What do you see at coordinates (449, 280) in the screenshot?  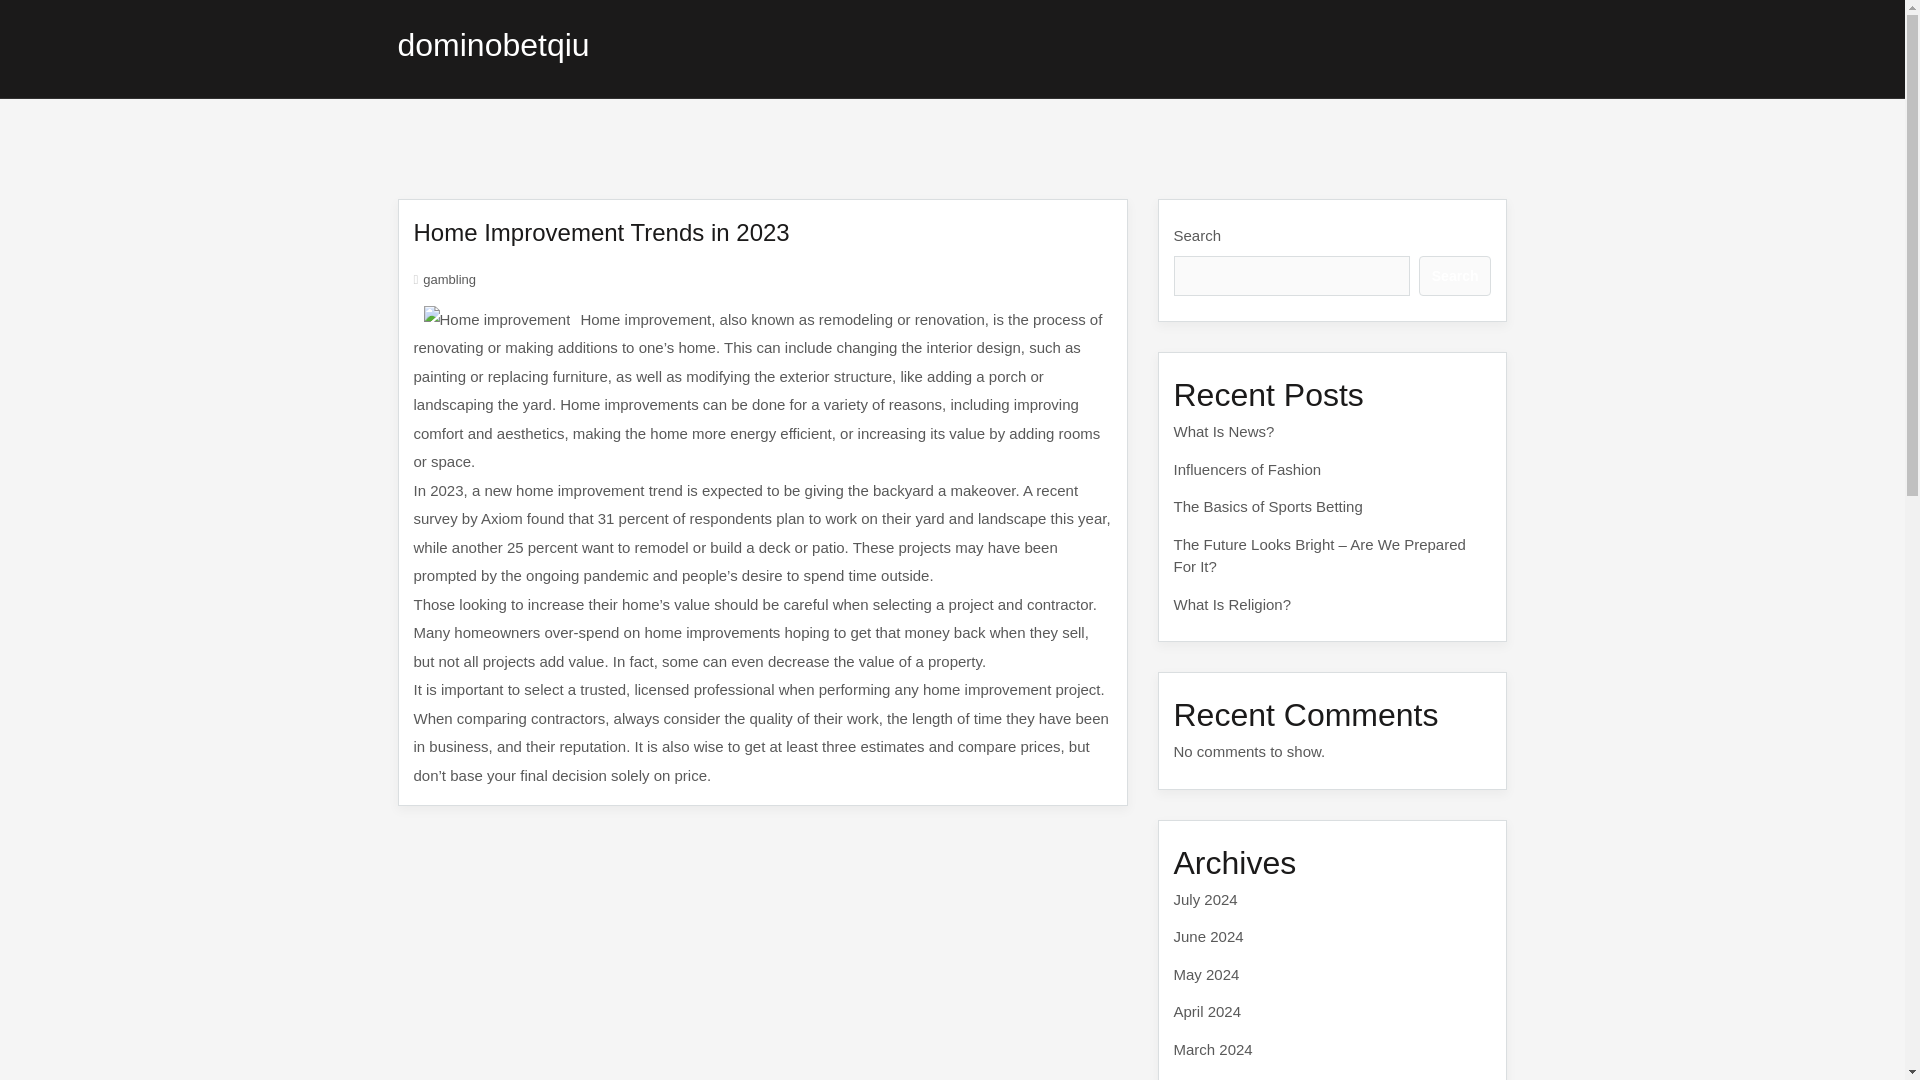 I see `gambling` at bounding box center [449, 280].